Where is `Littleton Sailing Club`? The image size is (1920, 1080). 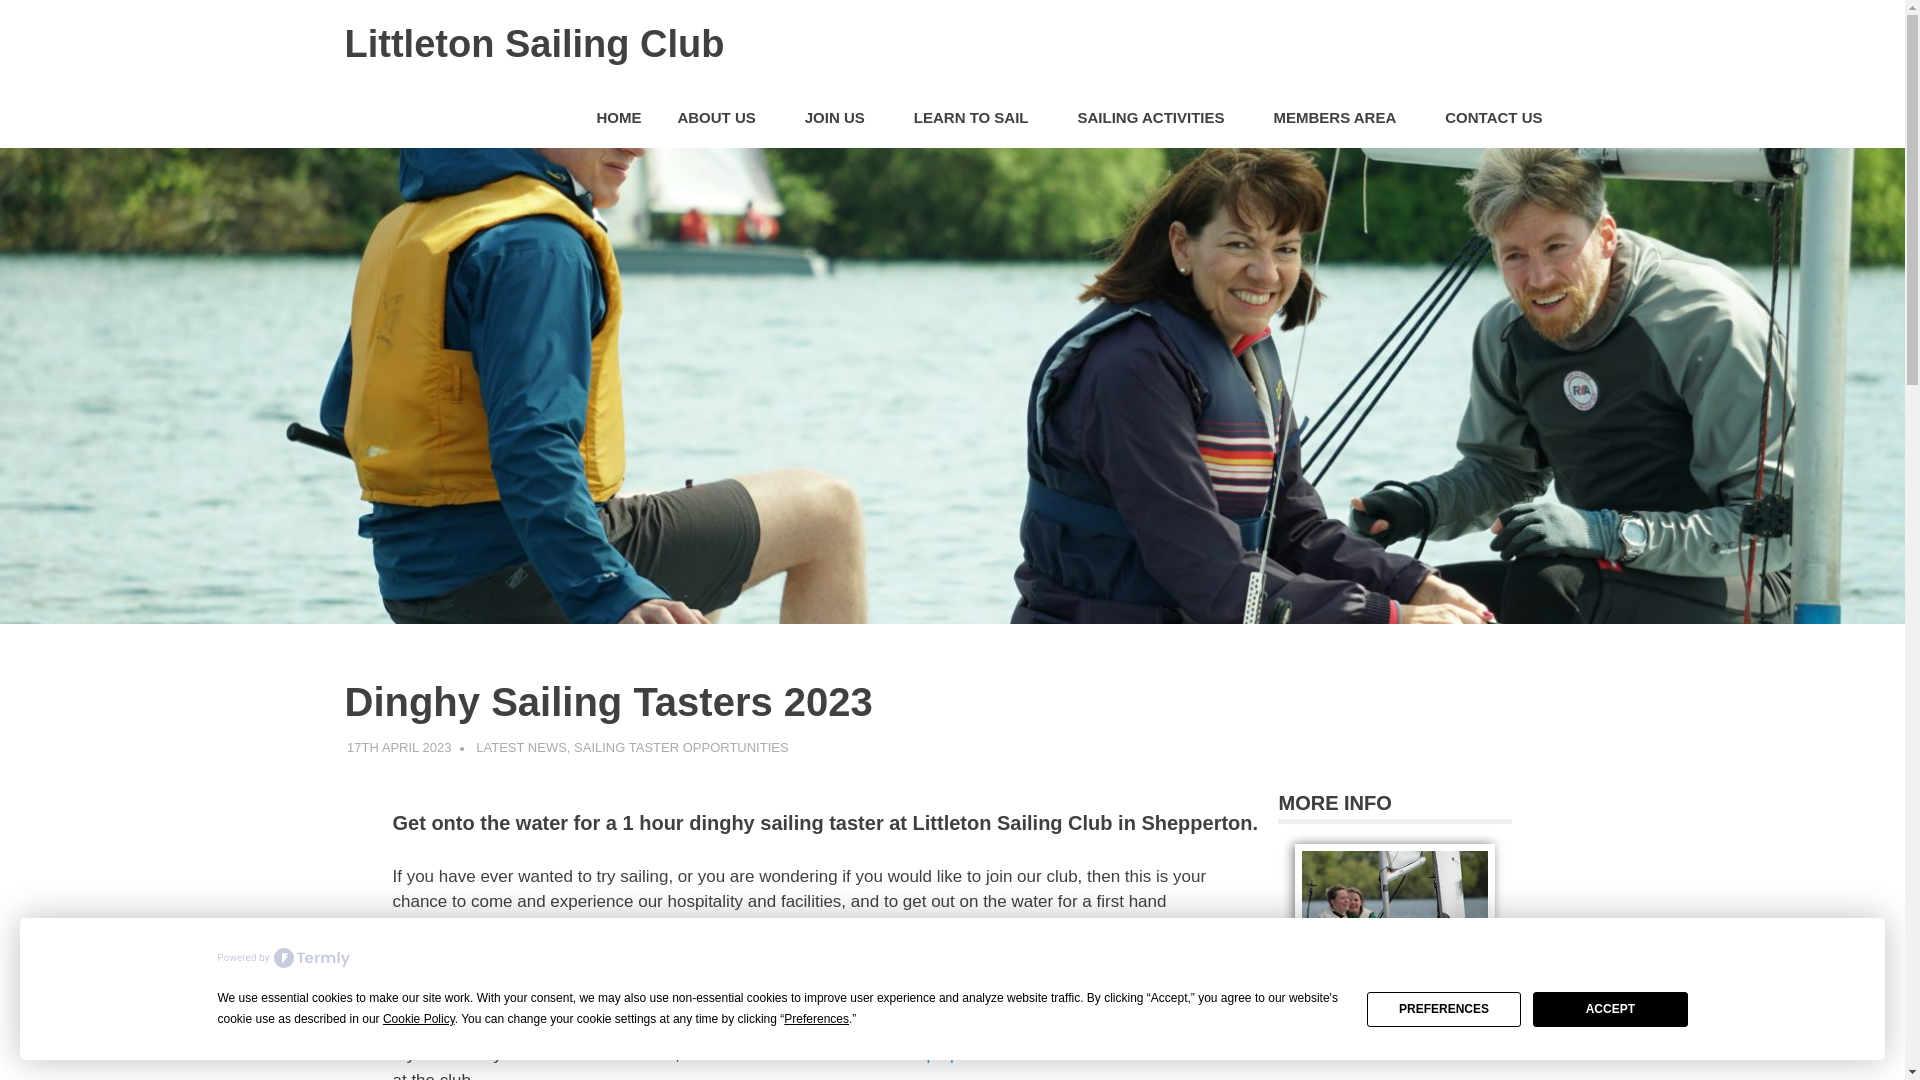
Littleton Sailing Club is located at coordinates (533, 43).